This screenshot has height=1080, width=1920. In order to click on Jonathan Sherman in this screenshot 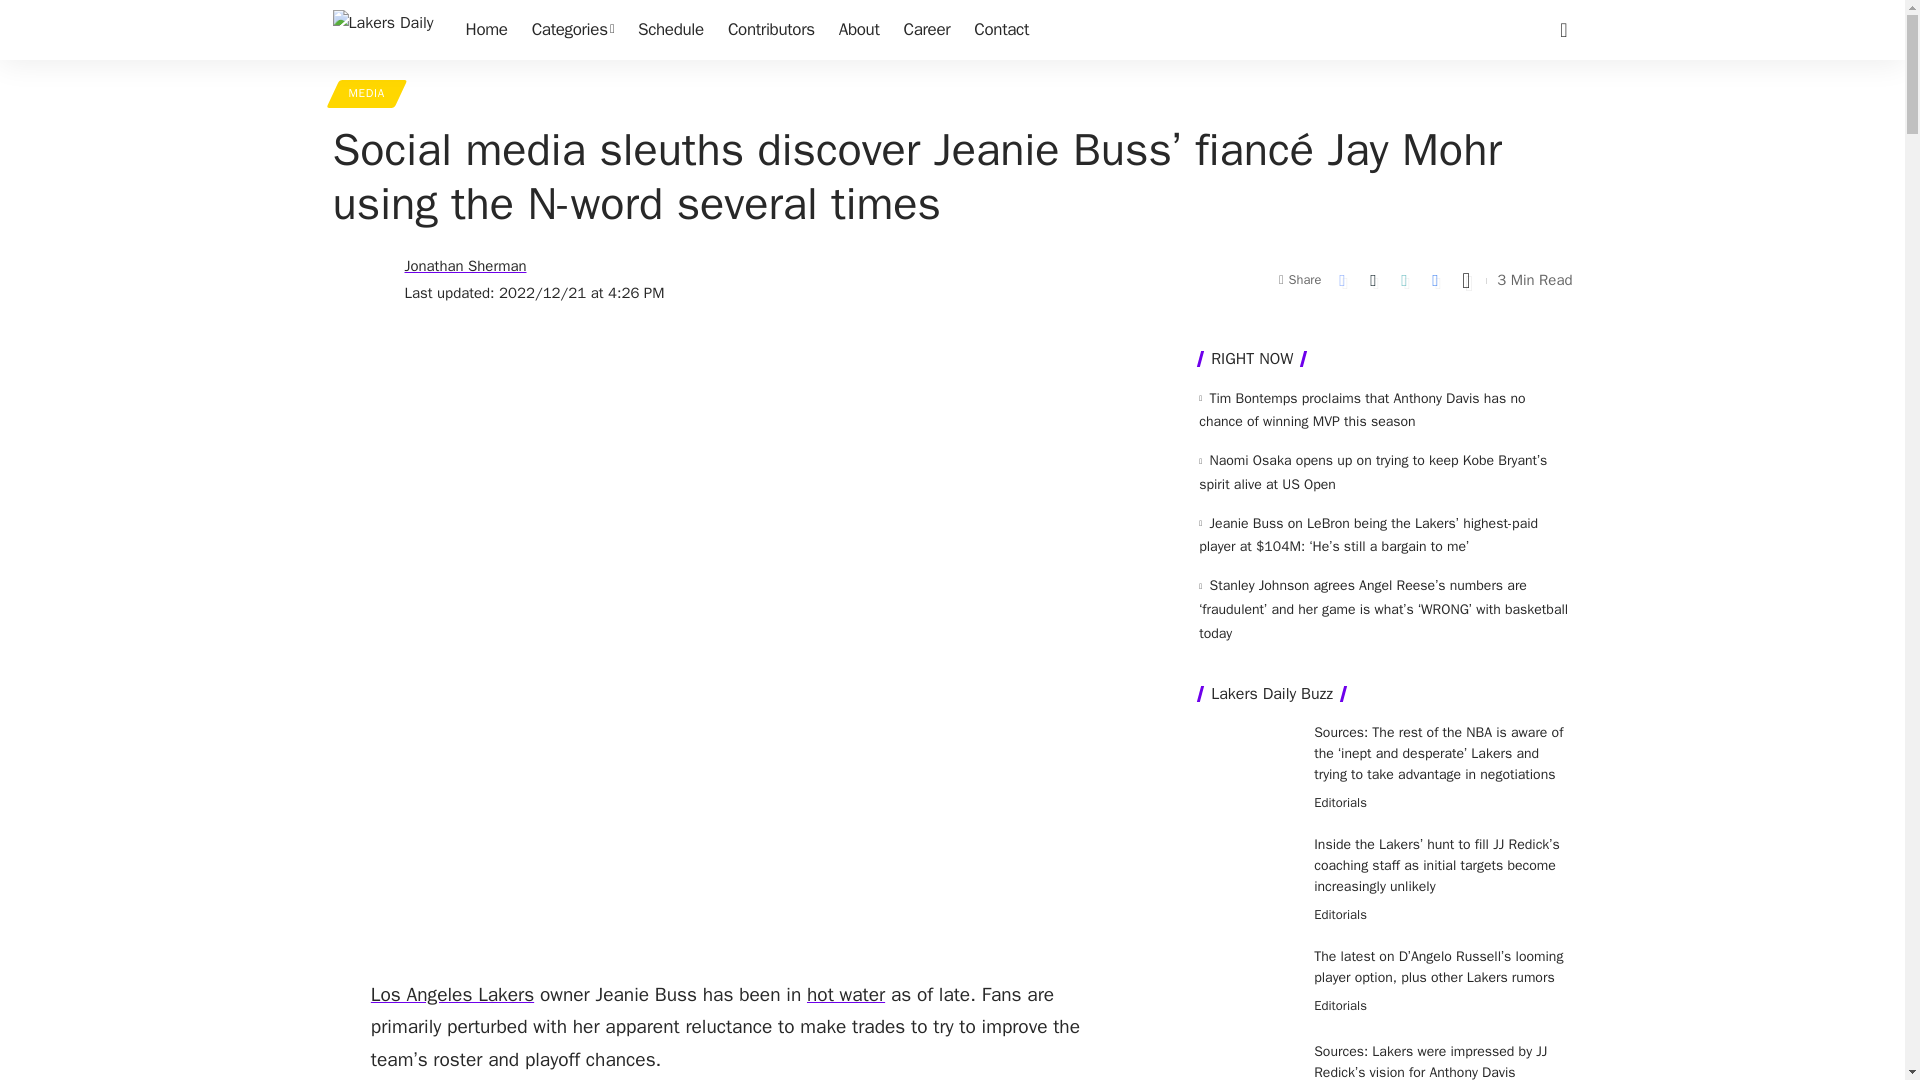, I will do `click(464, 266)`.